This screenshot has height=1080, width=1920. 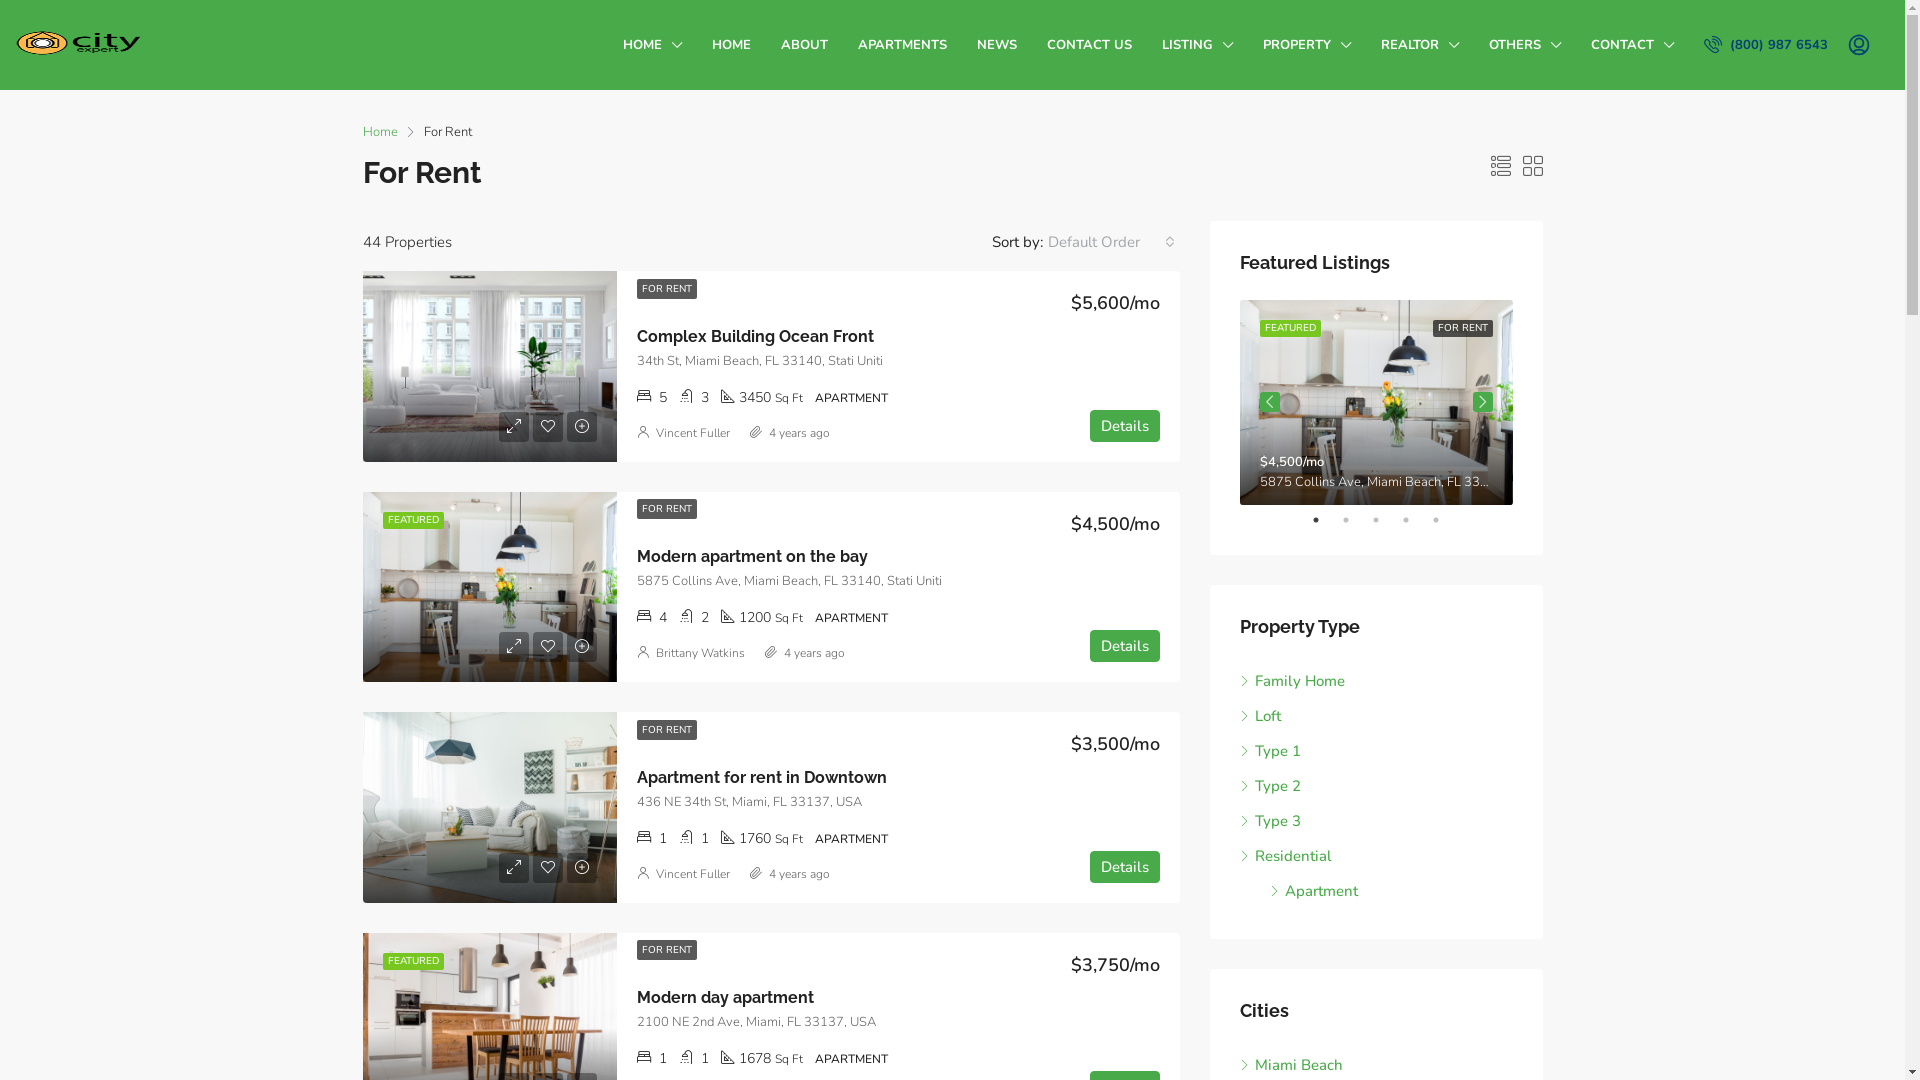 What do you see at coordinates (1110, 242) in the screenshot?
I see `Default Order` at bounding box center [1110, 242].